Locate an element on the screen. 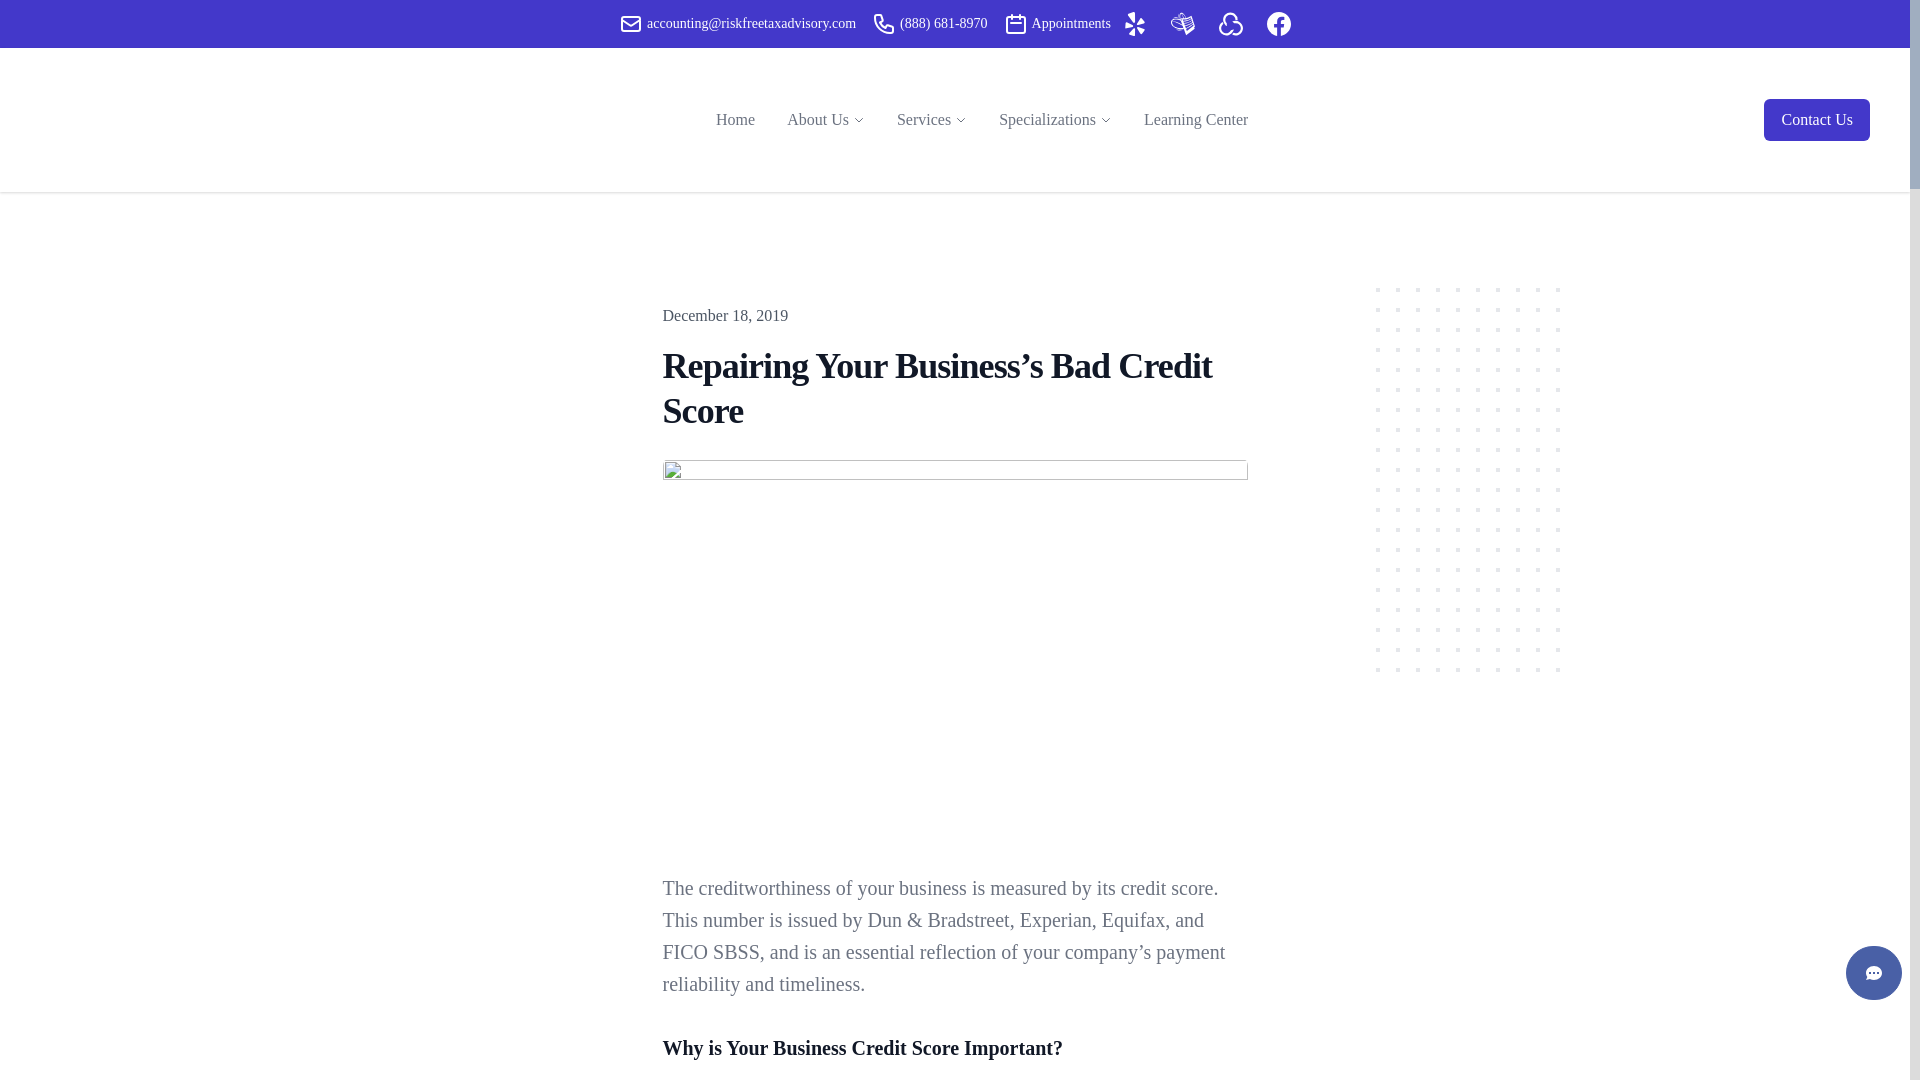  Appointments is located at coordinates (1016, 23).